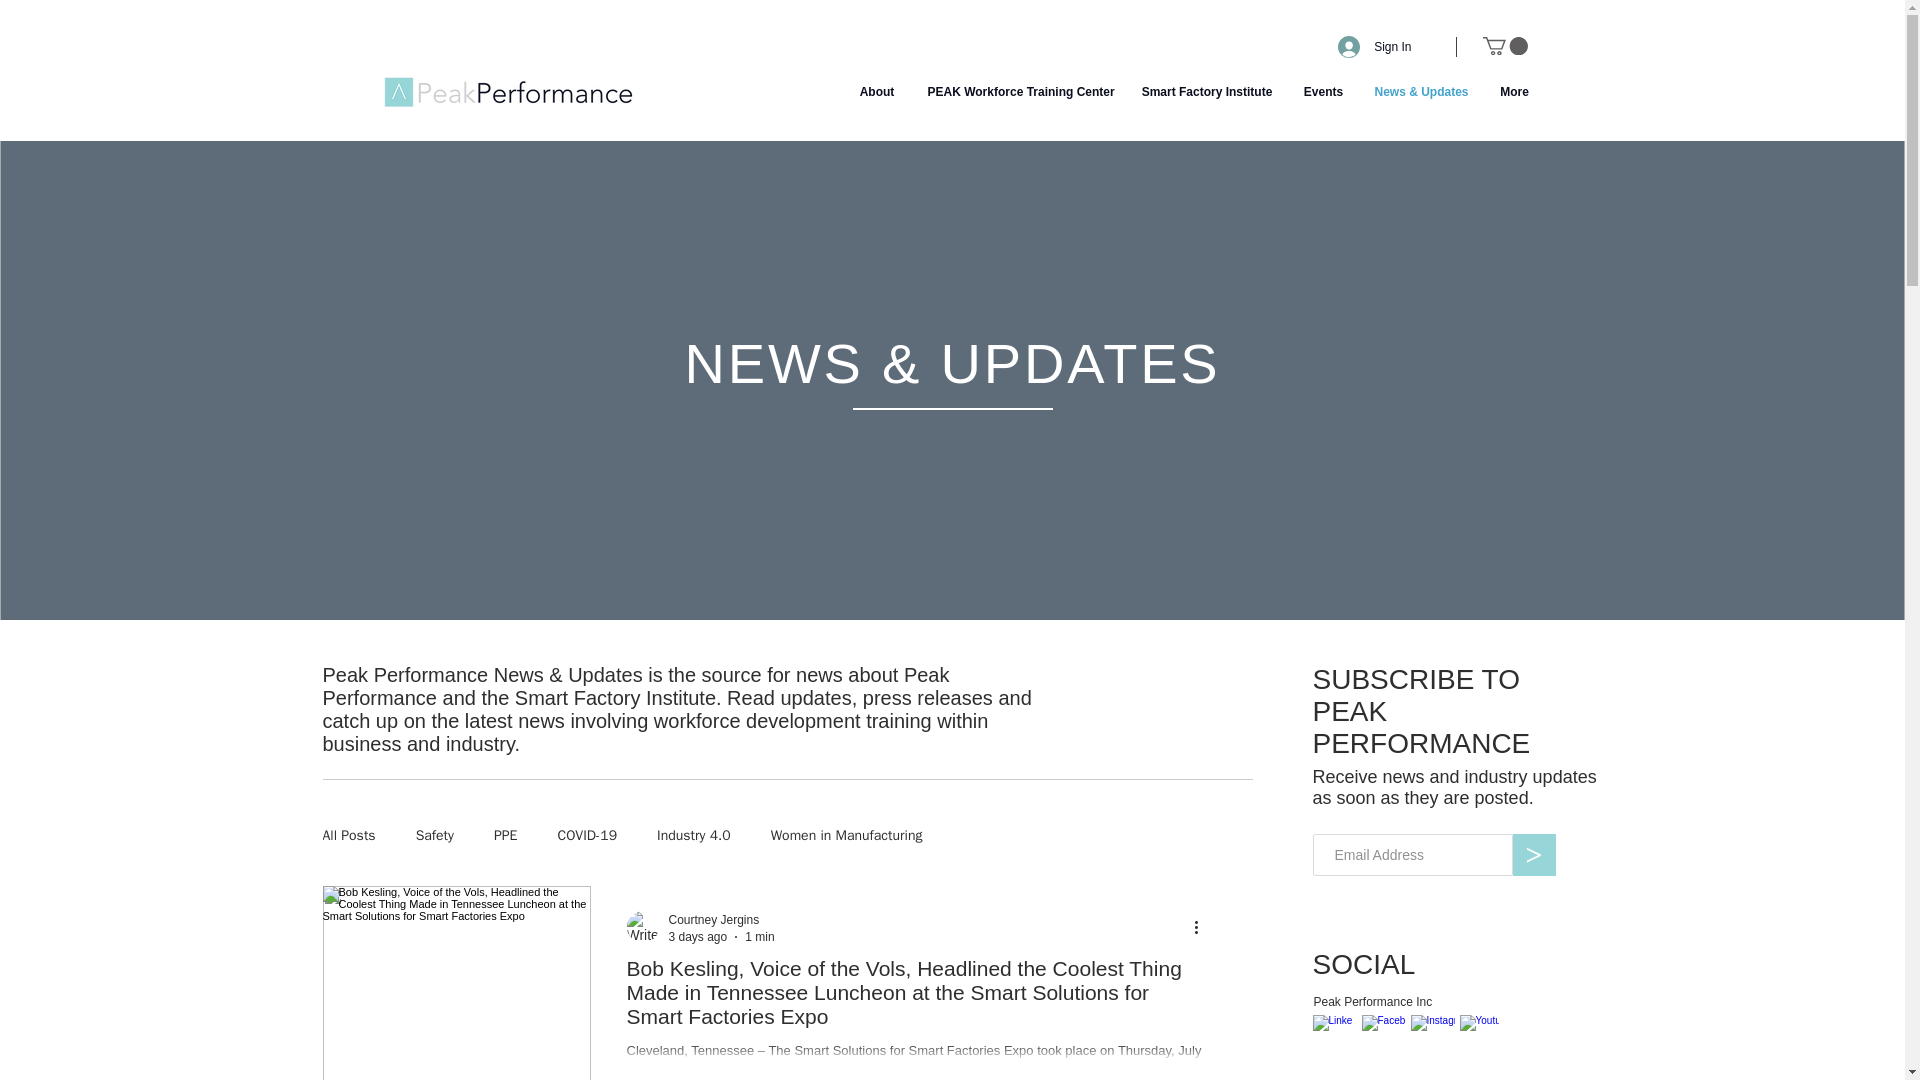 The width and height of the screenshot is (1920, 1080). Describe the element at coordinates (694, 836) in the screenshot. I see `Industry 4.0` at that location.